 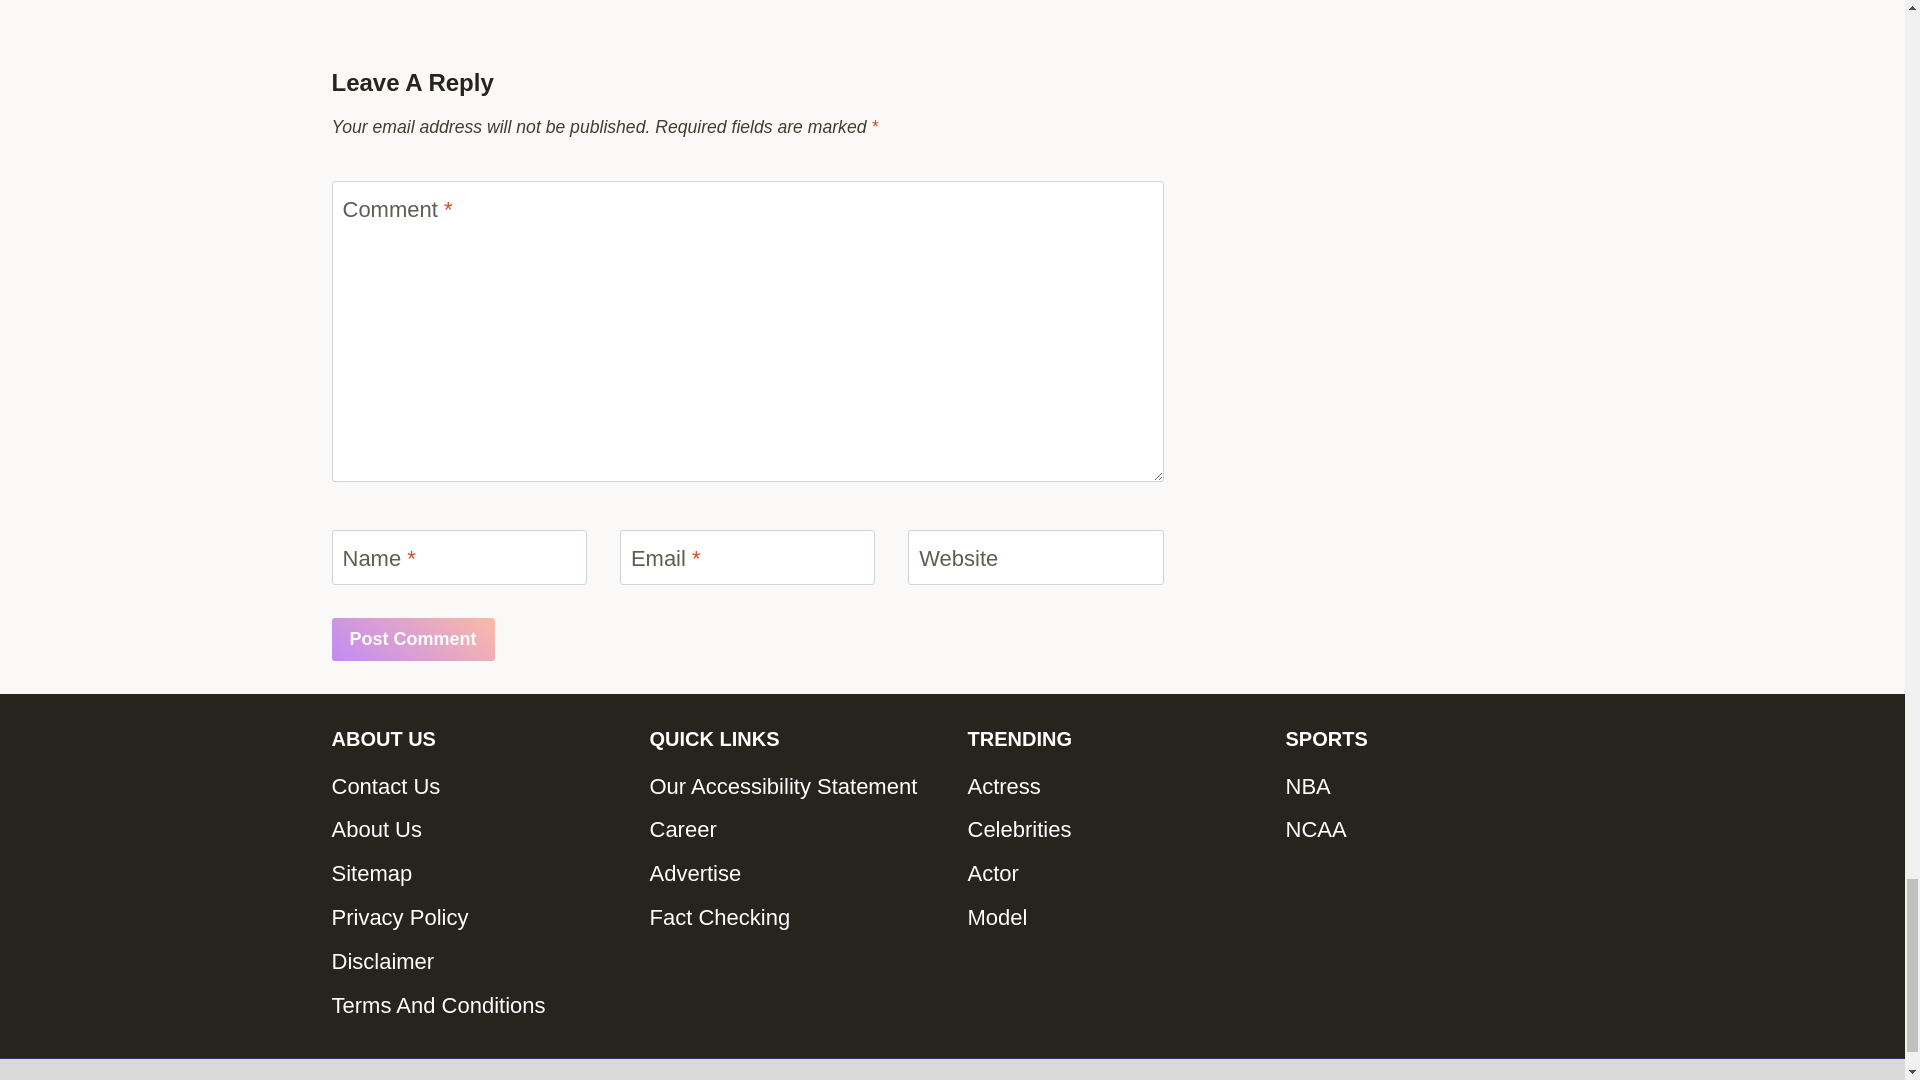 I want to click on Fact Checking, so click(x=794, y=918).